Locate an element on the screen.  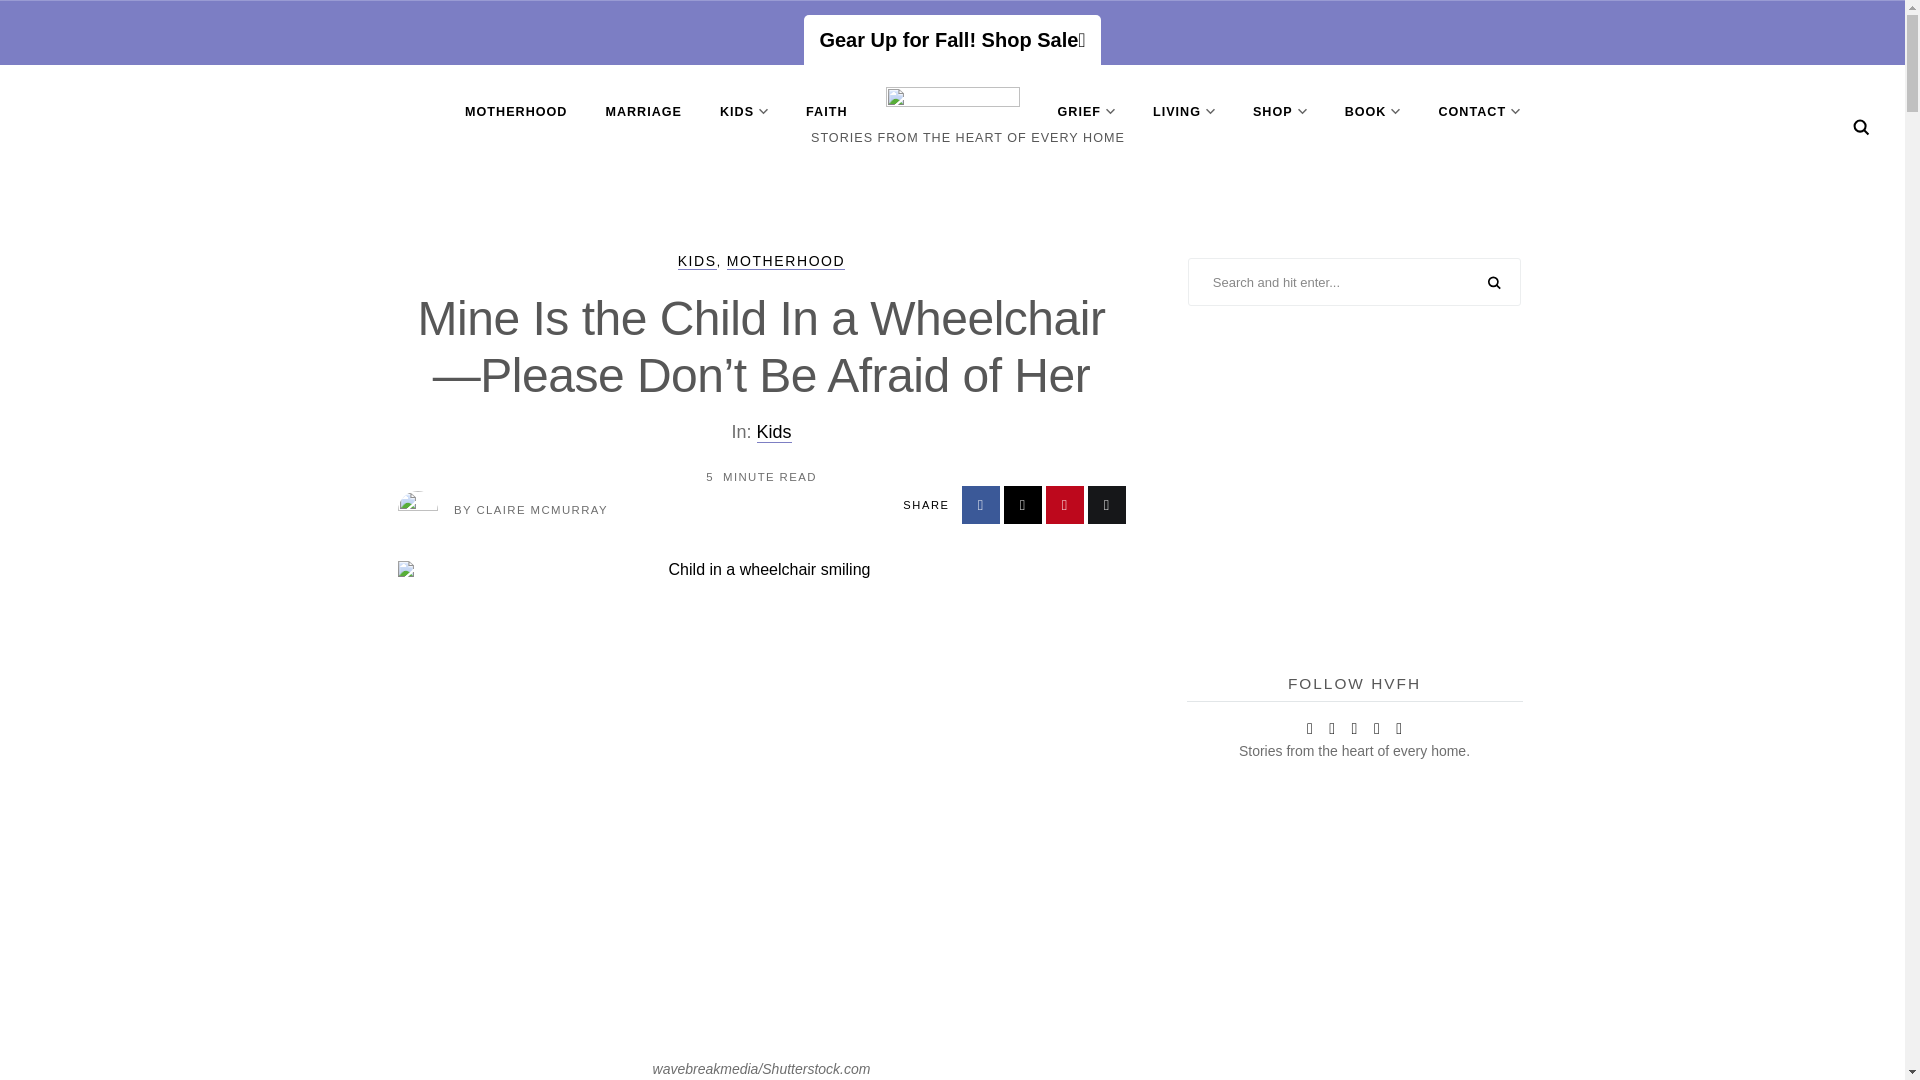
Search is located at coordinates (1861, 127).